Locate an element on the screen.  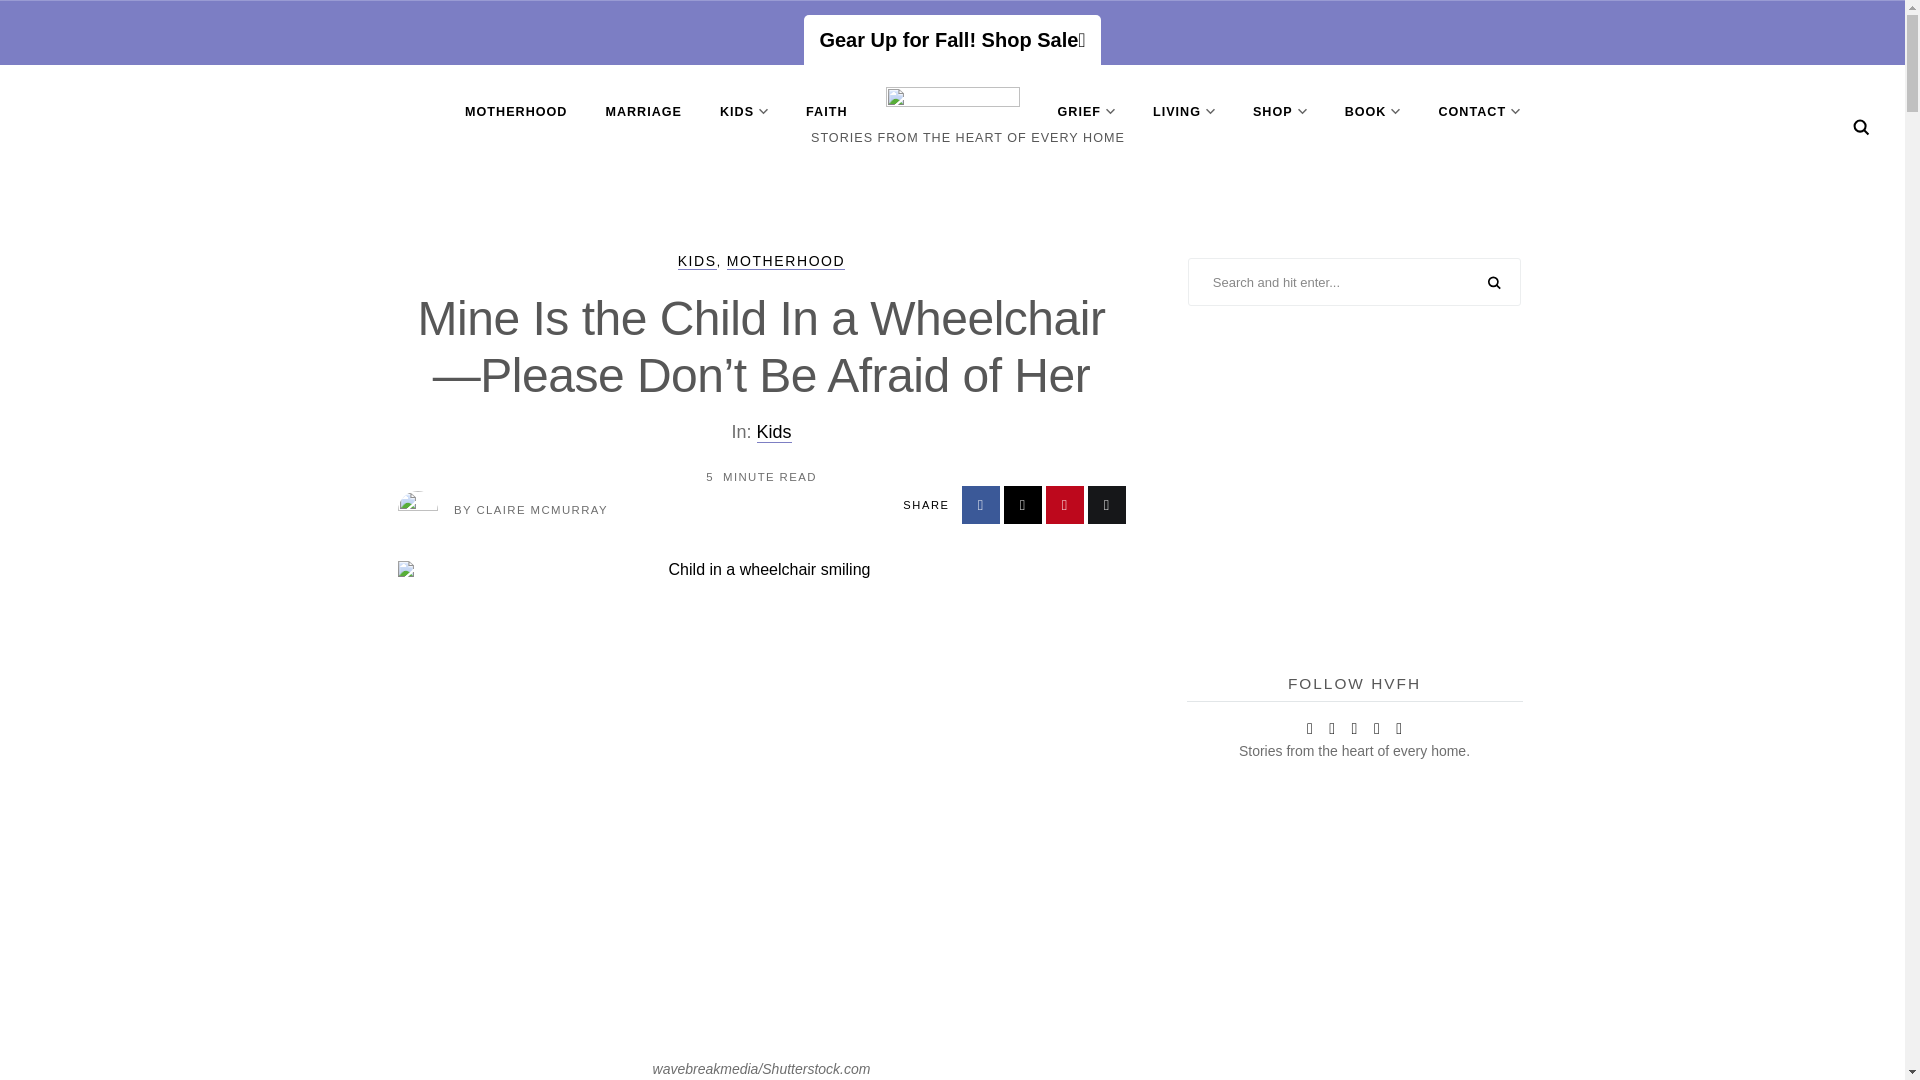
Search is located at coordinates (1861, 127).